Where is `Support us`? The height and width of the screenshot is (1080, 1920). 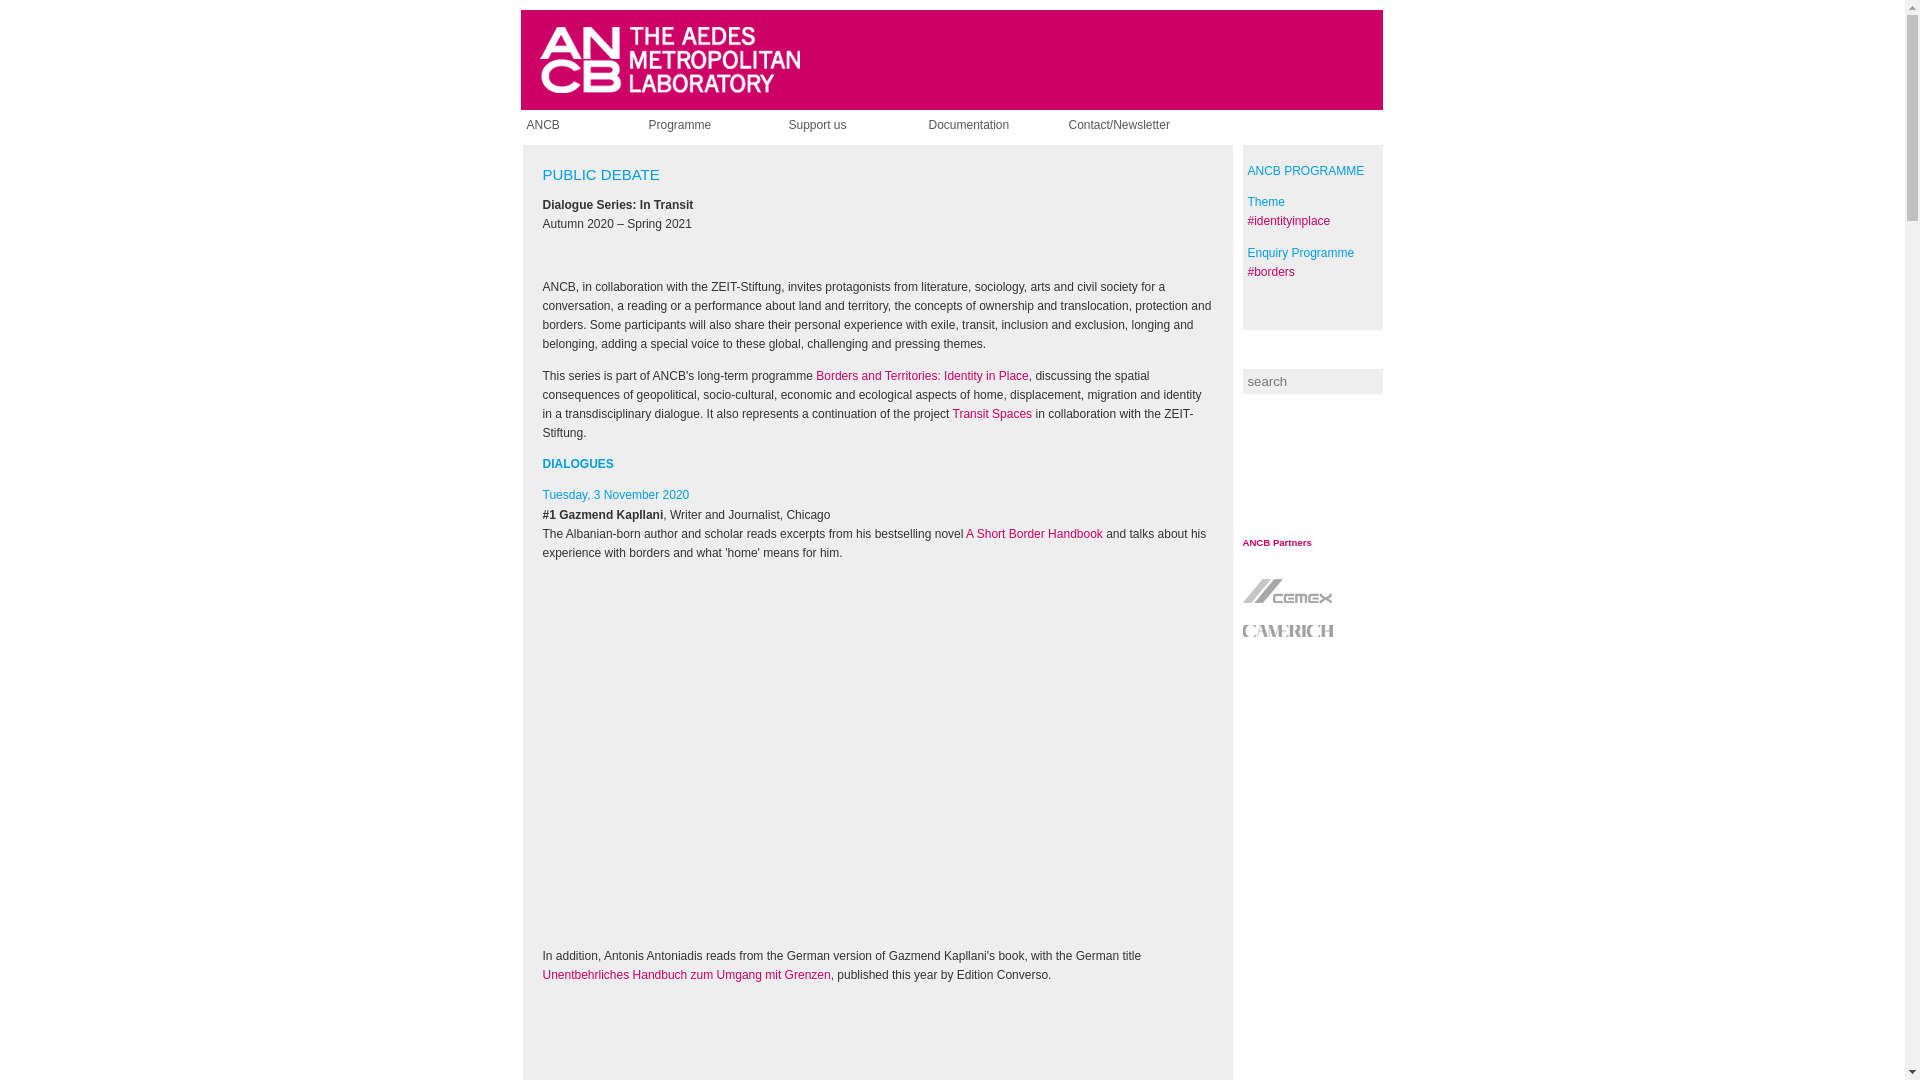 Support us is located at coordinates (854, 125).